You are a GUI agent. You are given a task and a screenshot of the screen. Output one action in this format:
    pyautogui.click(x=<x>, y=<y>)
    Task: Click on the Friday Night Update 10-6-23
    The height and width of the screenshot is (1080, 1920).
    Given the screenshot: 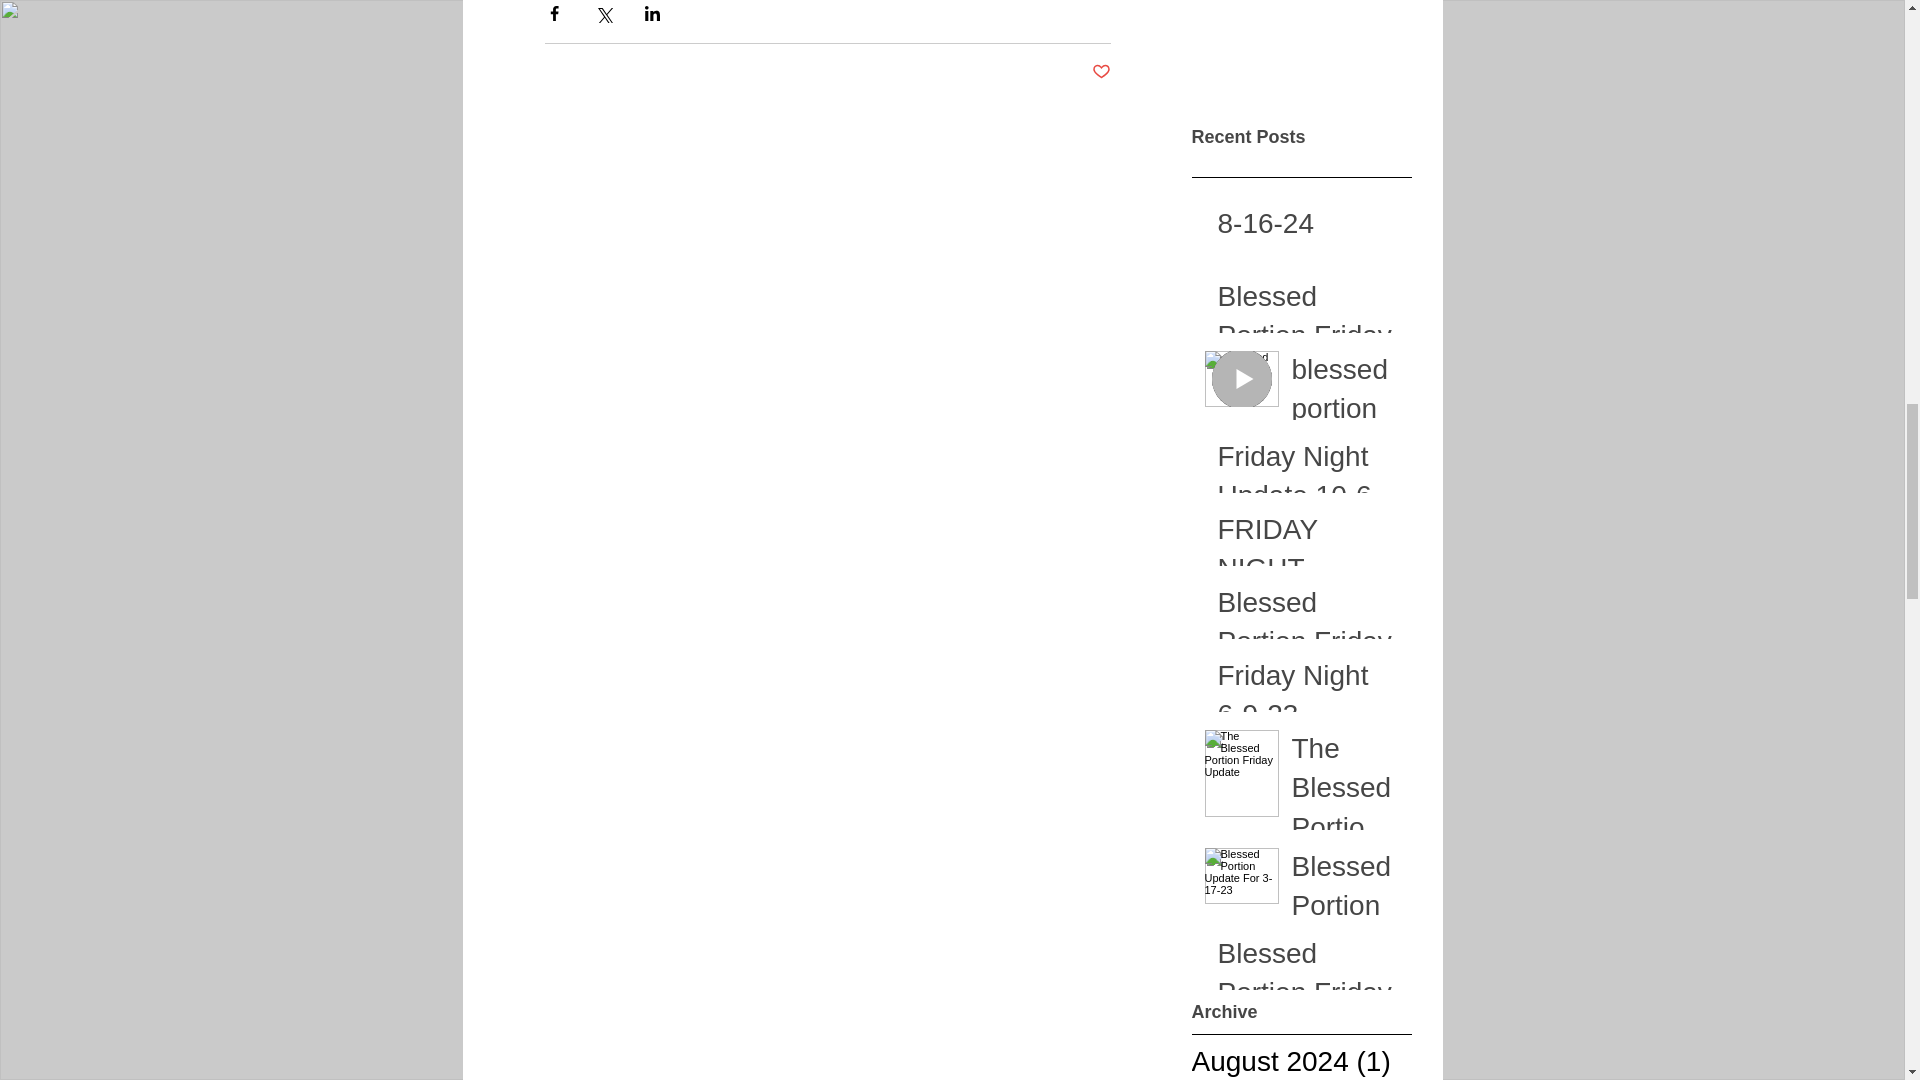 What is the action you would take?
    pyautogui.click(x=1308, y=500)
    